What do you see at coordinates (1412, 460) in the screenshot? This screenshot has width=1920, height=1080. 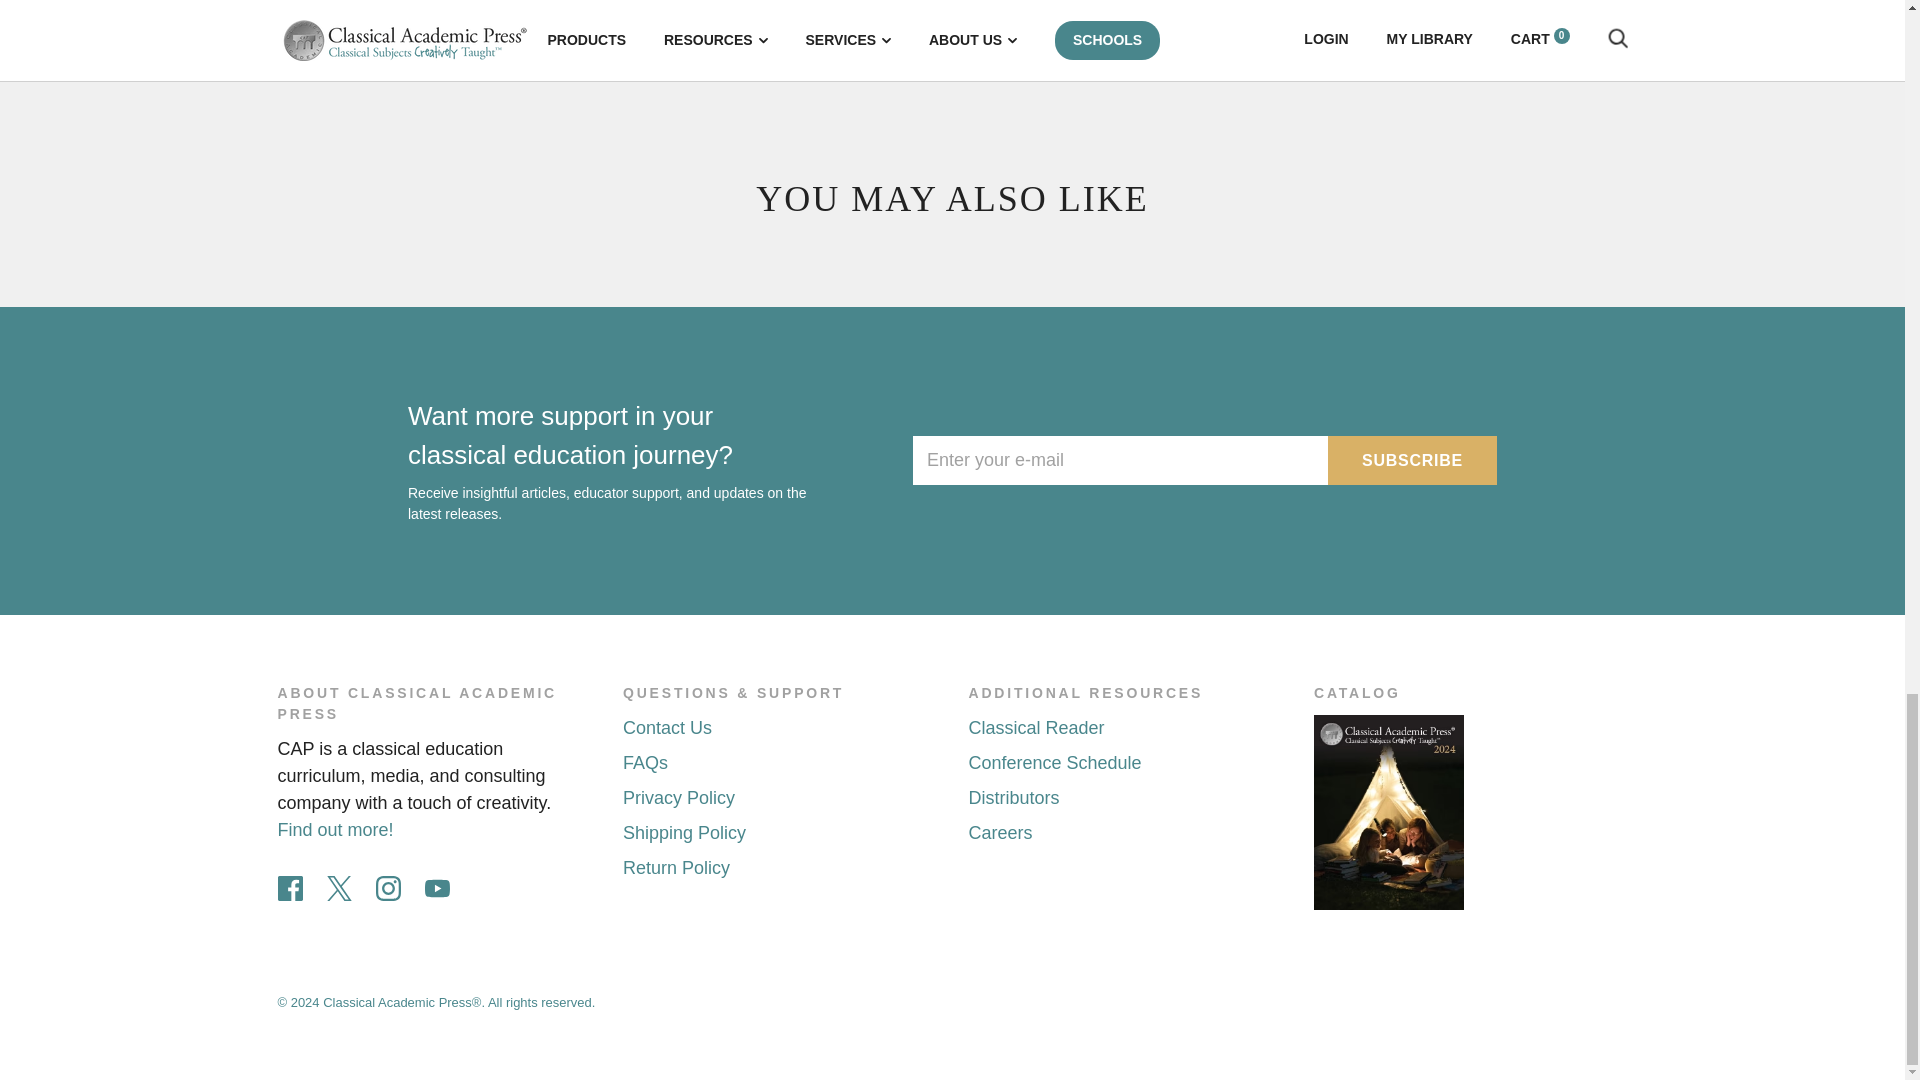 I see `Subscribe` at bounding box center [1412, 460].